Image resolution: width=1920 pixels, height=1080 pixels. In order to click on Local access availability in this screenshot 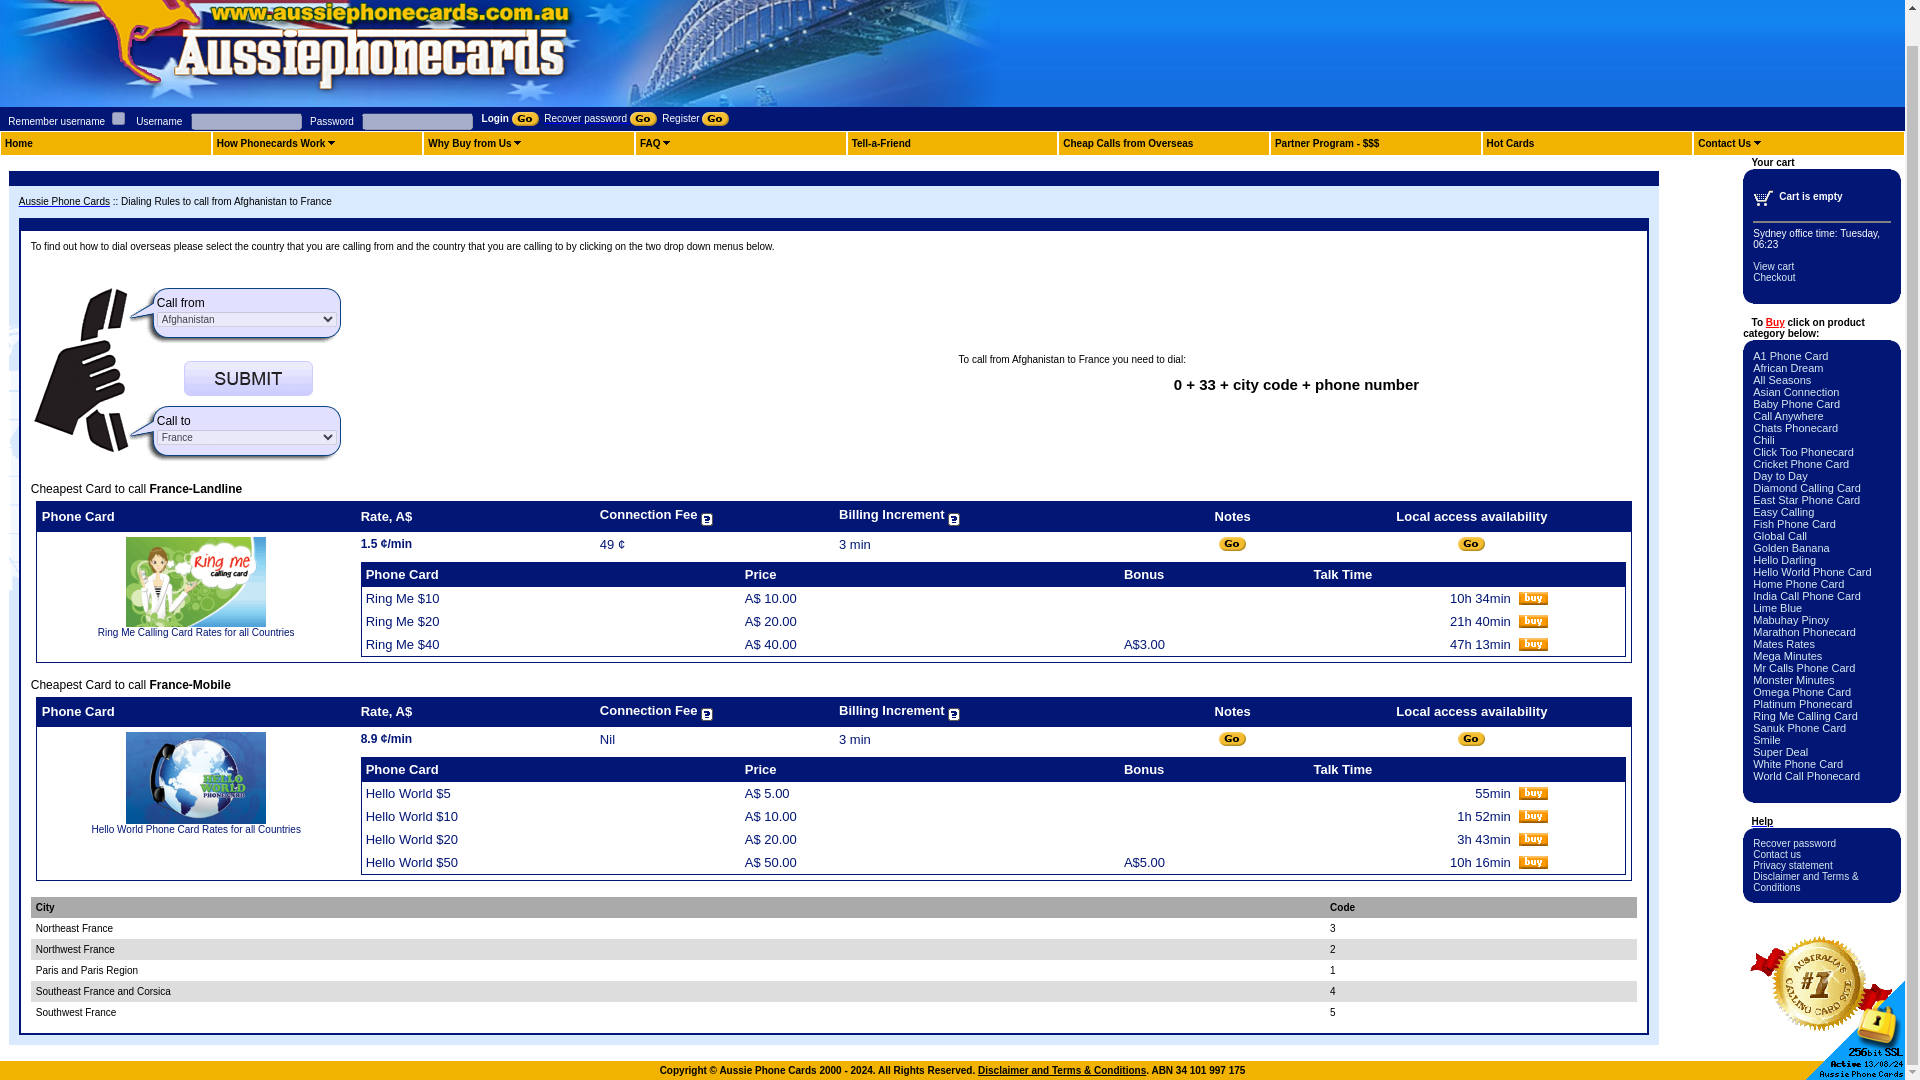, I will do `click(1470, 544)`.